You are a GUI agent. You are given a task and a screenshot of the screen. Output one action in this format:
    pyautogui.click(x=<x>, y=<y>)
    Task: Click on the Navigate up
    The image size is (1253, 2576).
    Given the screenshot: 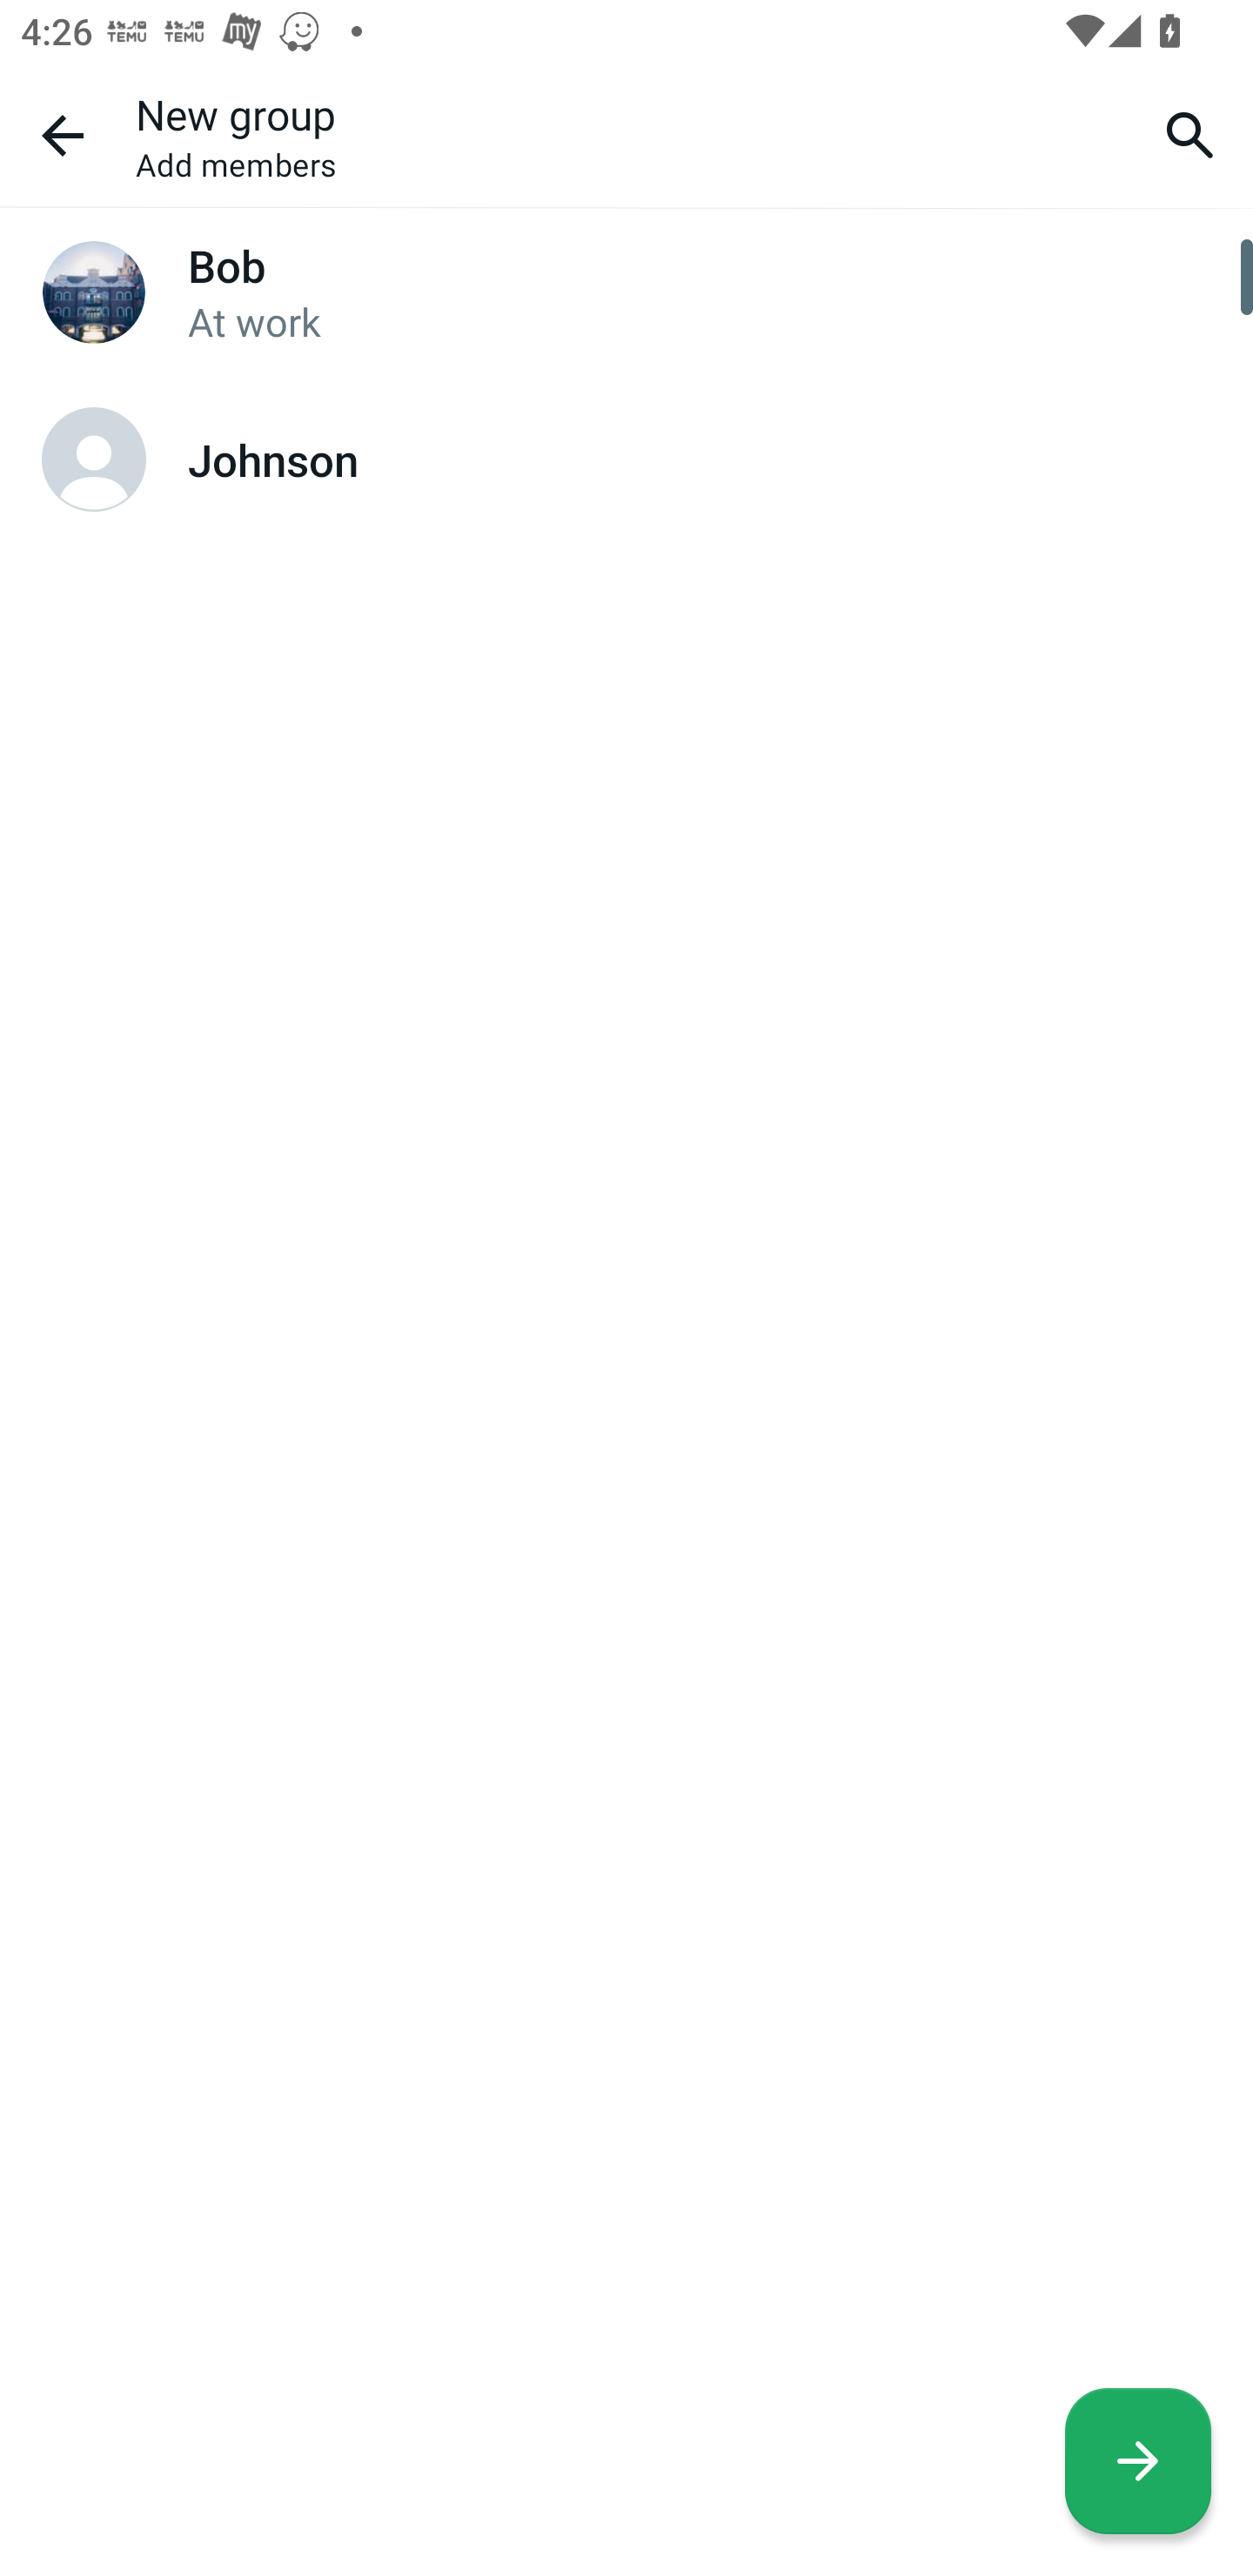 What is the action you would take?
    pyautogui.click(x=63, y=135)
    